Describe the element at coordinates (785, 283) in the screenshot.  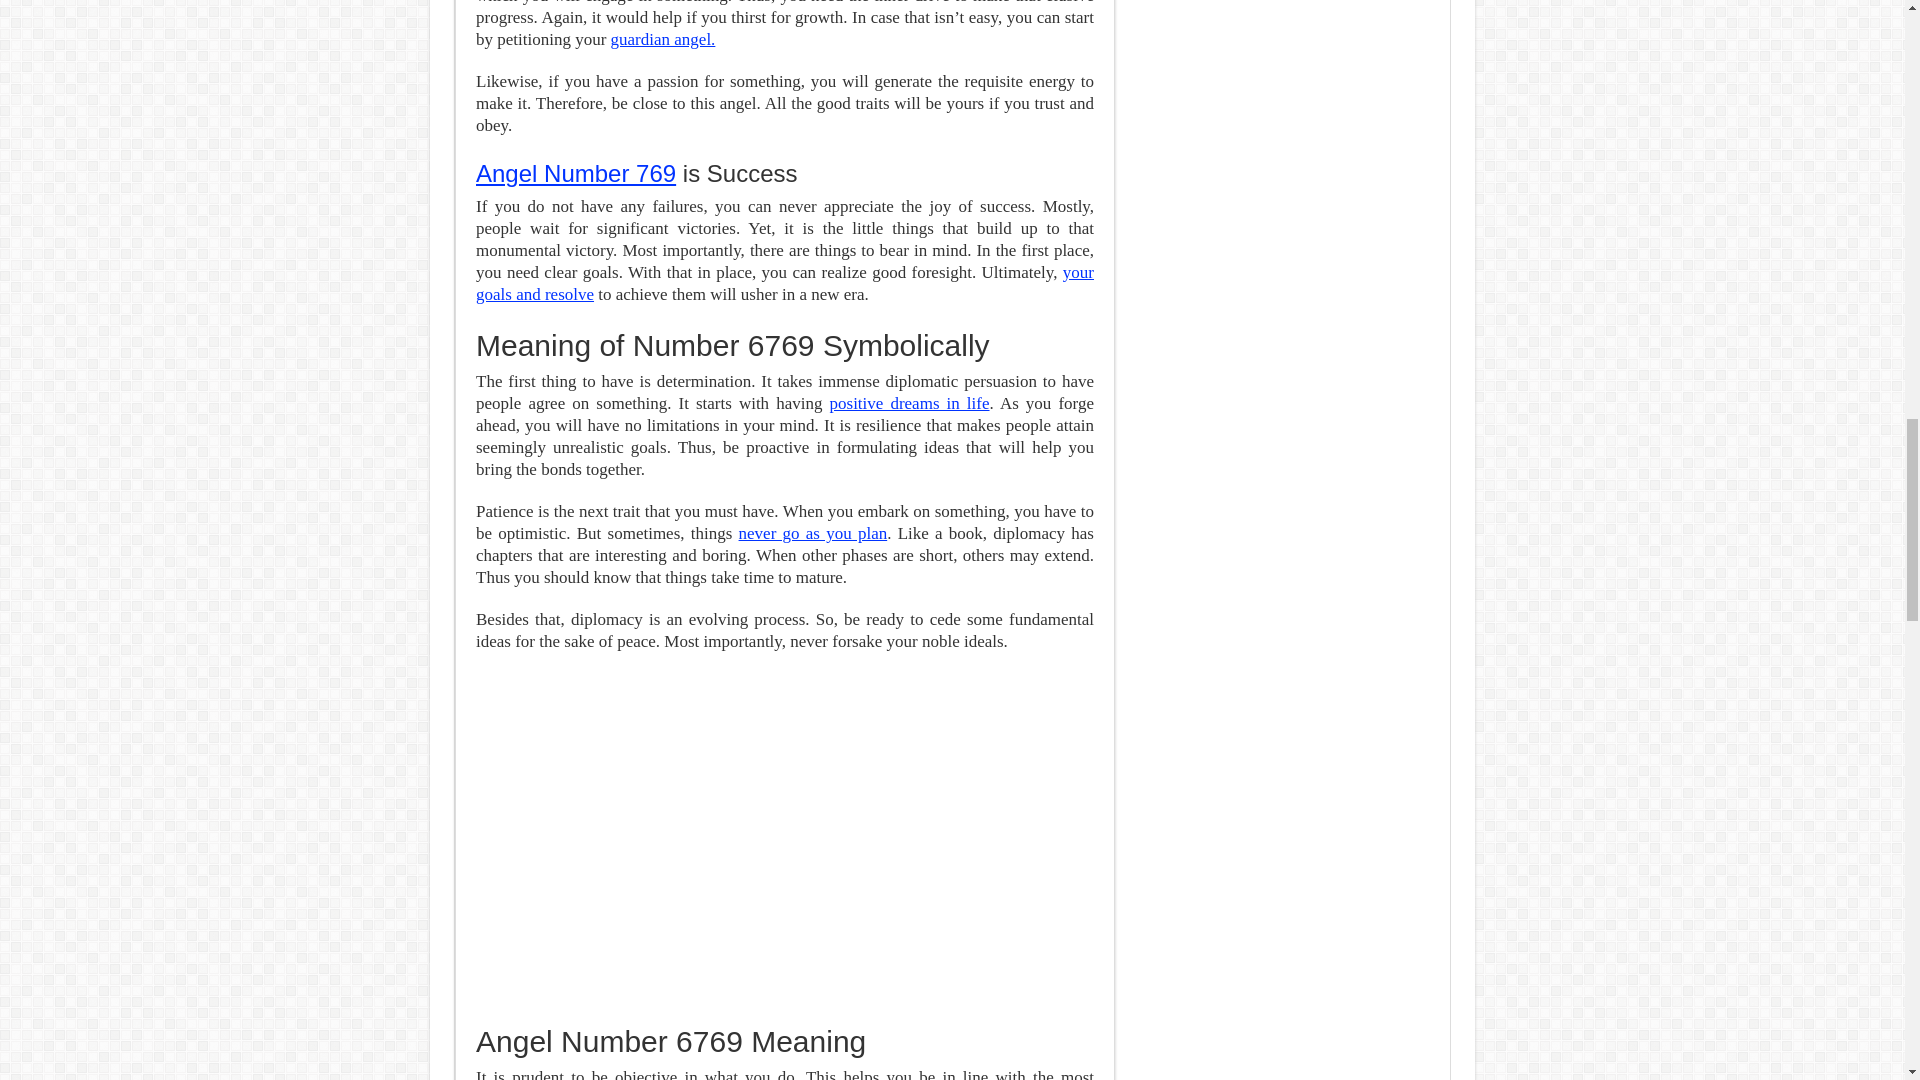
I see `your goals and resolve` at that location.